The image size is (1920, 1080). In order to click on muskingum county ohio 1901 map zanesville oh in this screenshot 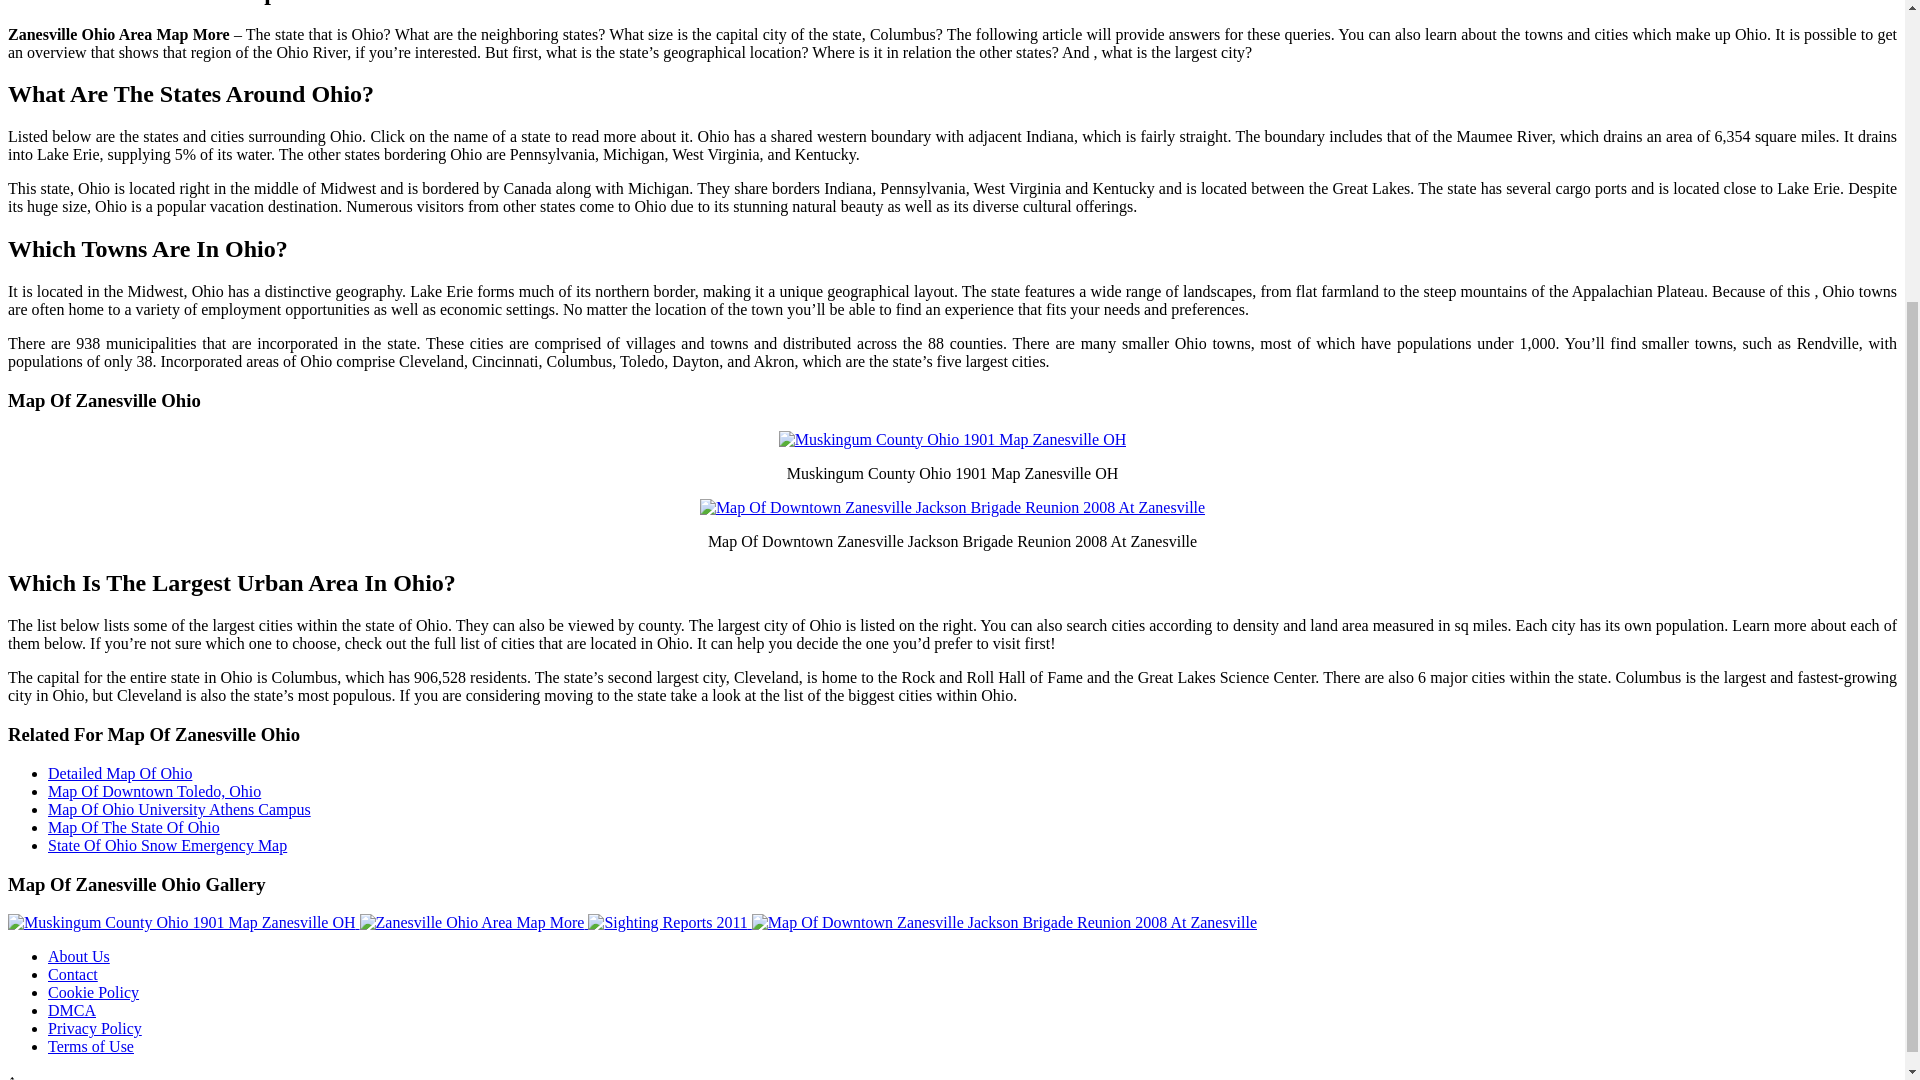, I will do `click(953, 440)`.